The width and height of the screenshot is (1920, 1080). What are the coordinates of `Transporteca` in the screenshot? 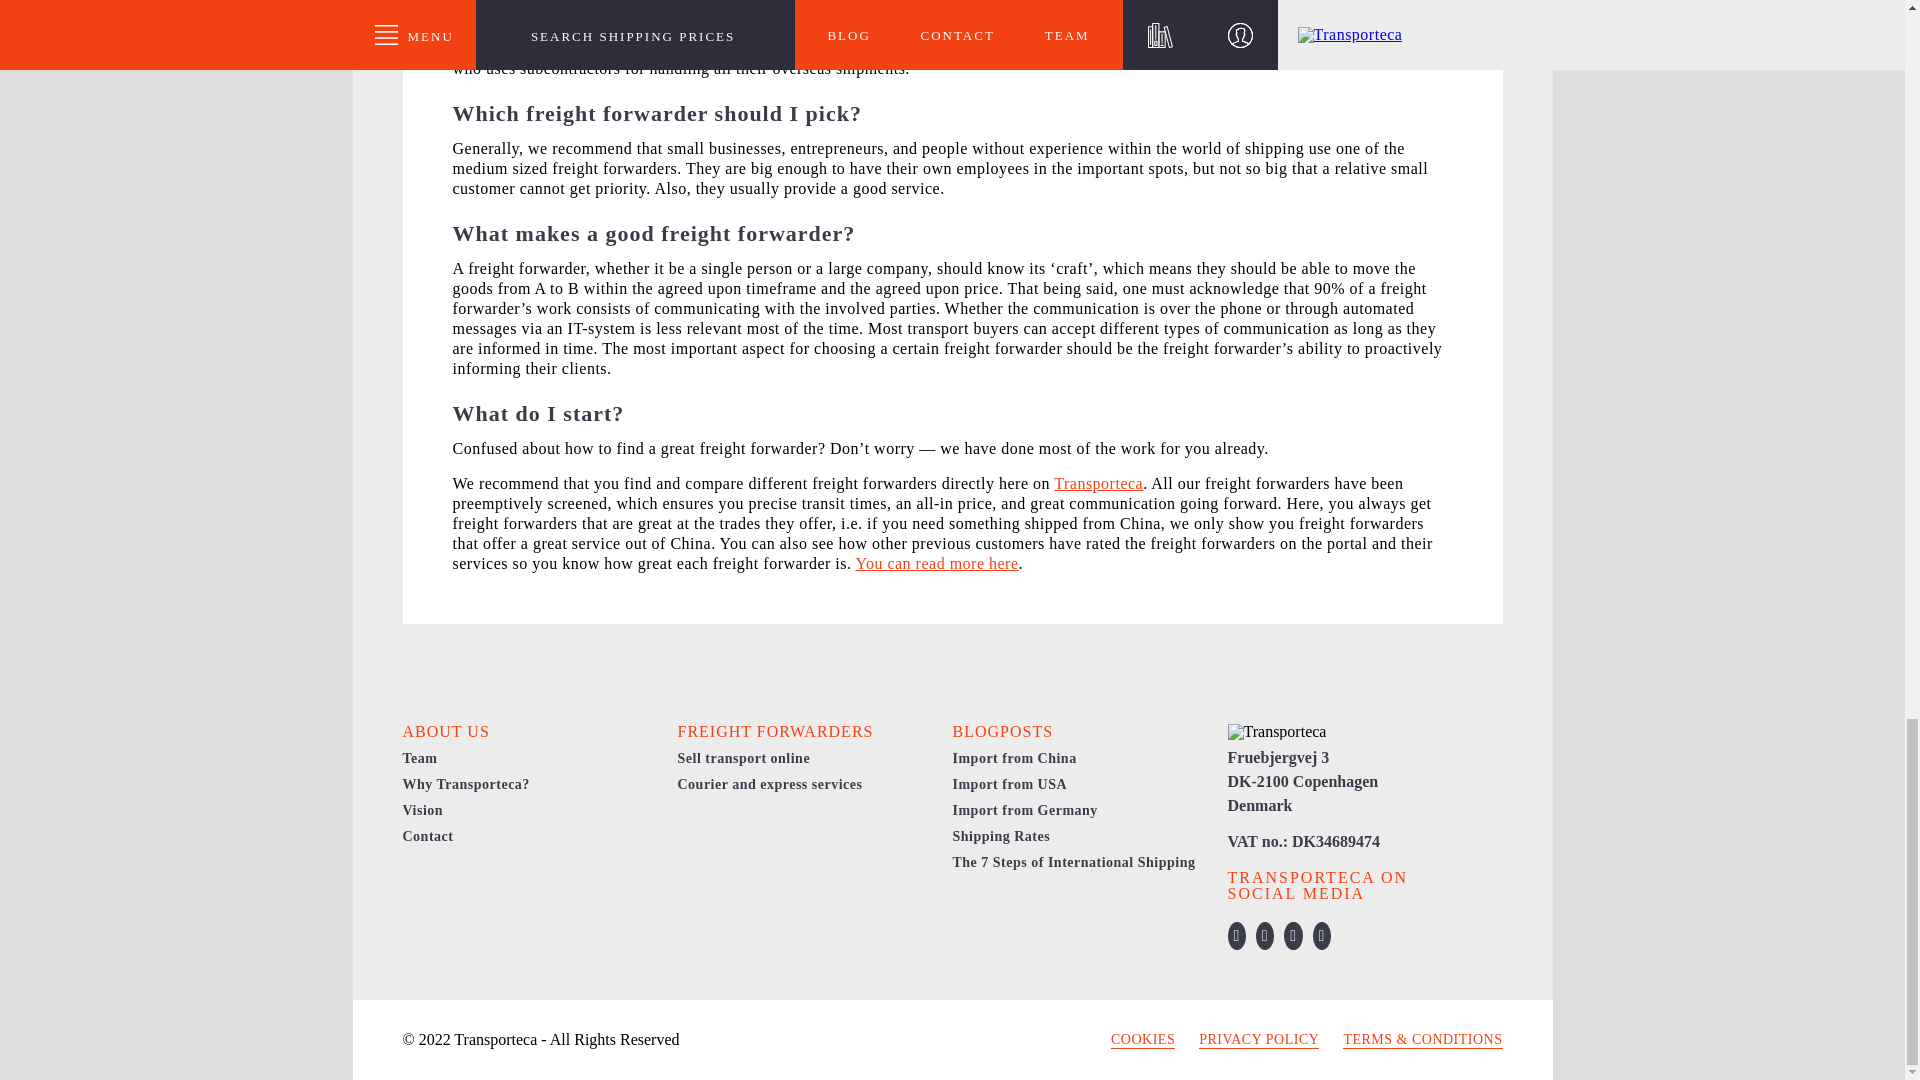 It's located at (1098, 484).